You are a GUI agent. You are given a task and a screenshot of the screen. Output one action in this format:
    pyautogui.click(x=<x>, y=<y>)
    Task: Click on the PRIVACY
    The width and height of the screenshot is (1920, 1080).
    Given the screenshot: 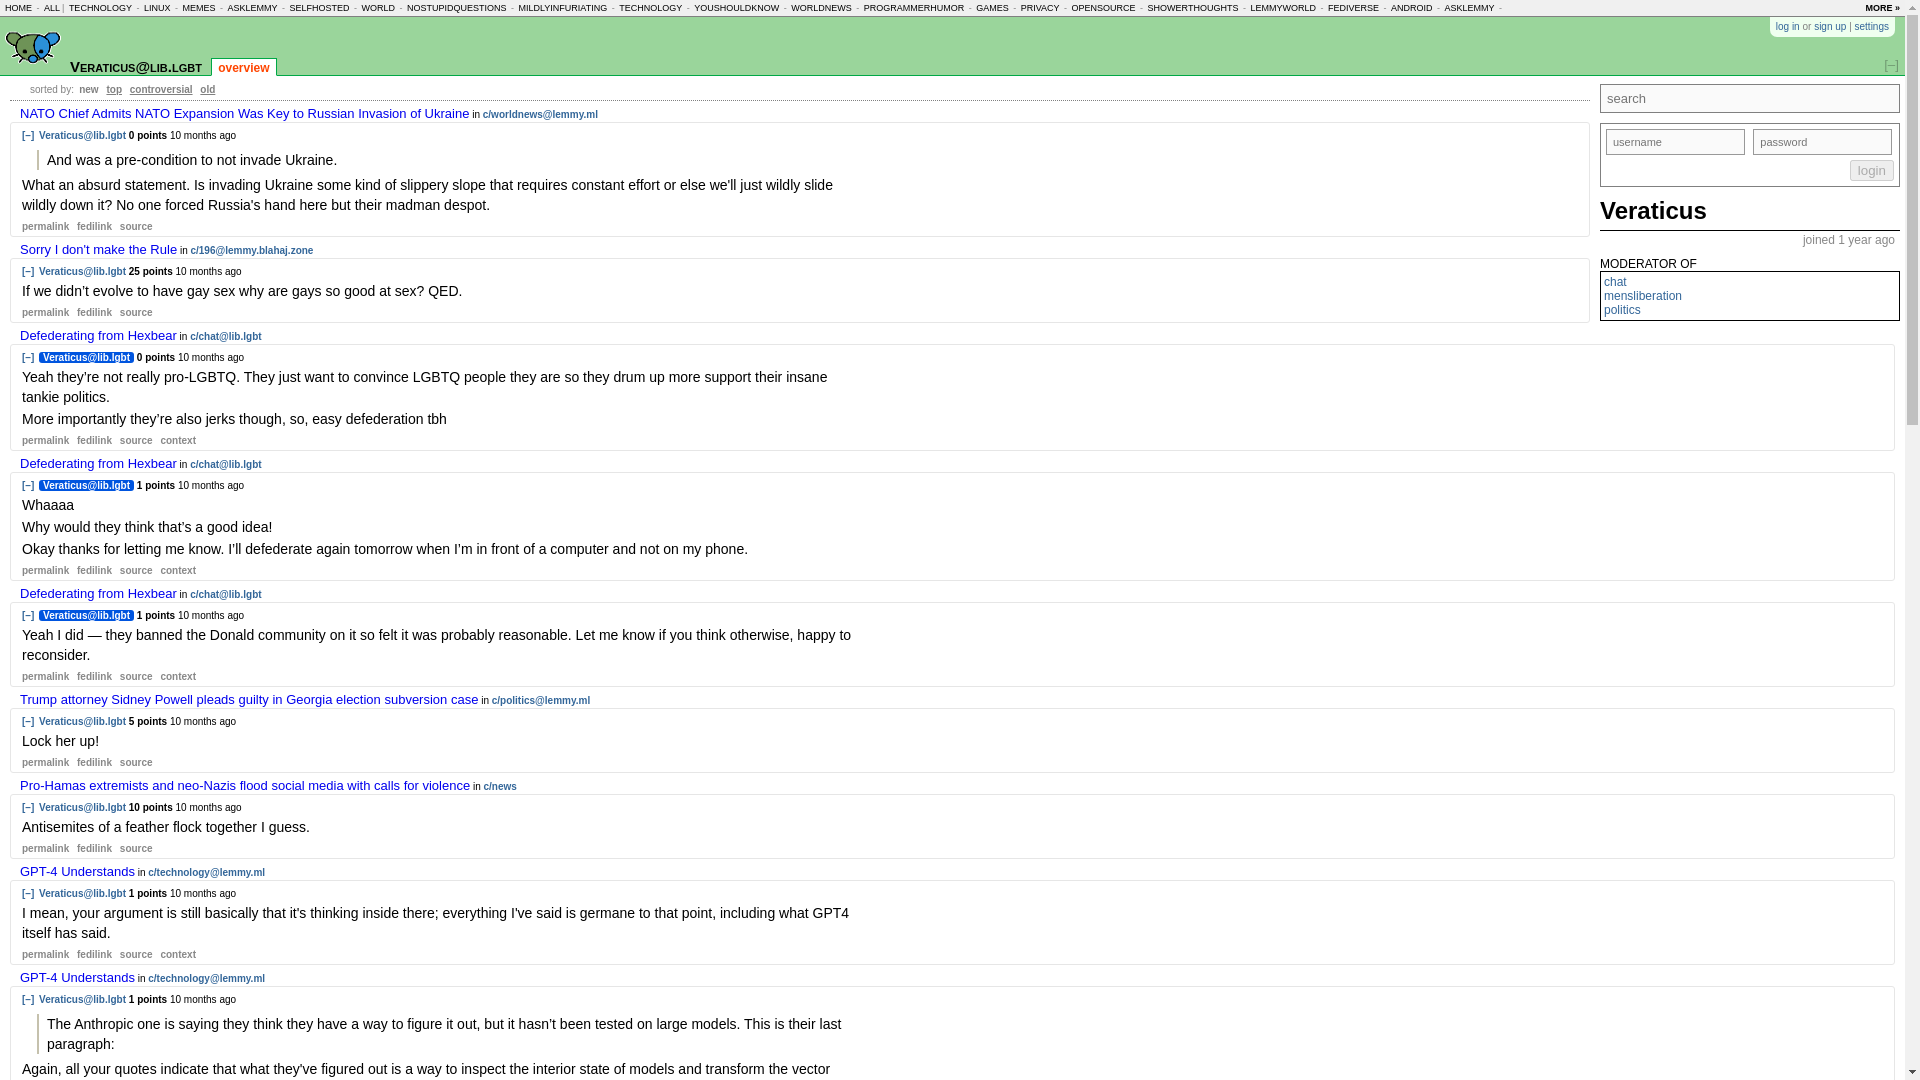 What is the action you would take?
    pyautogui.click(x=1040, y=8)
    